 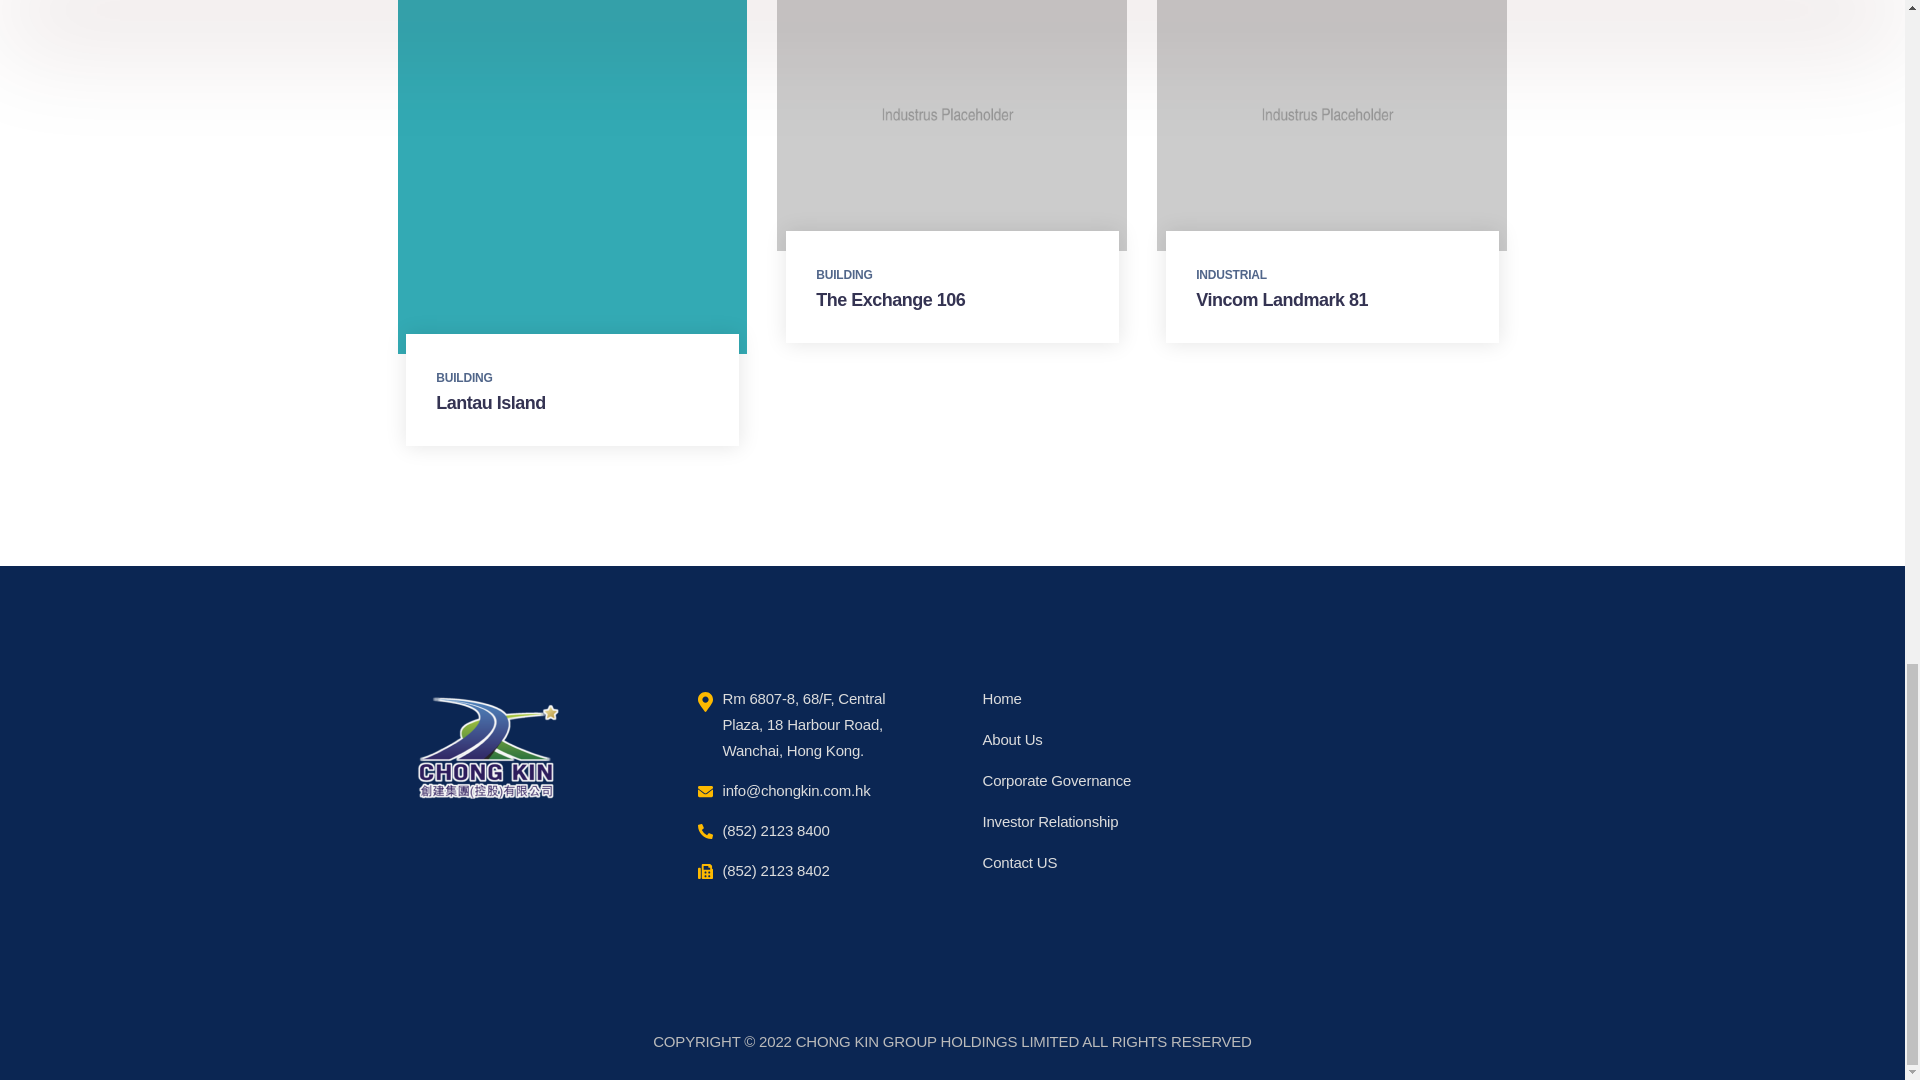 I want to click on BUILDING, so click(x=844, y=274).